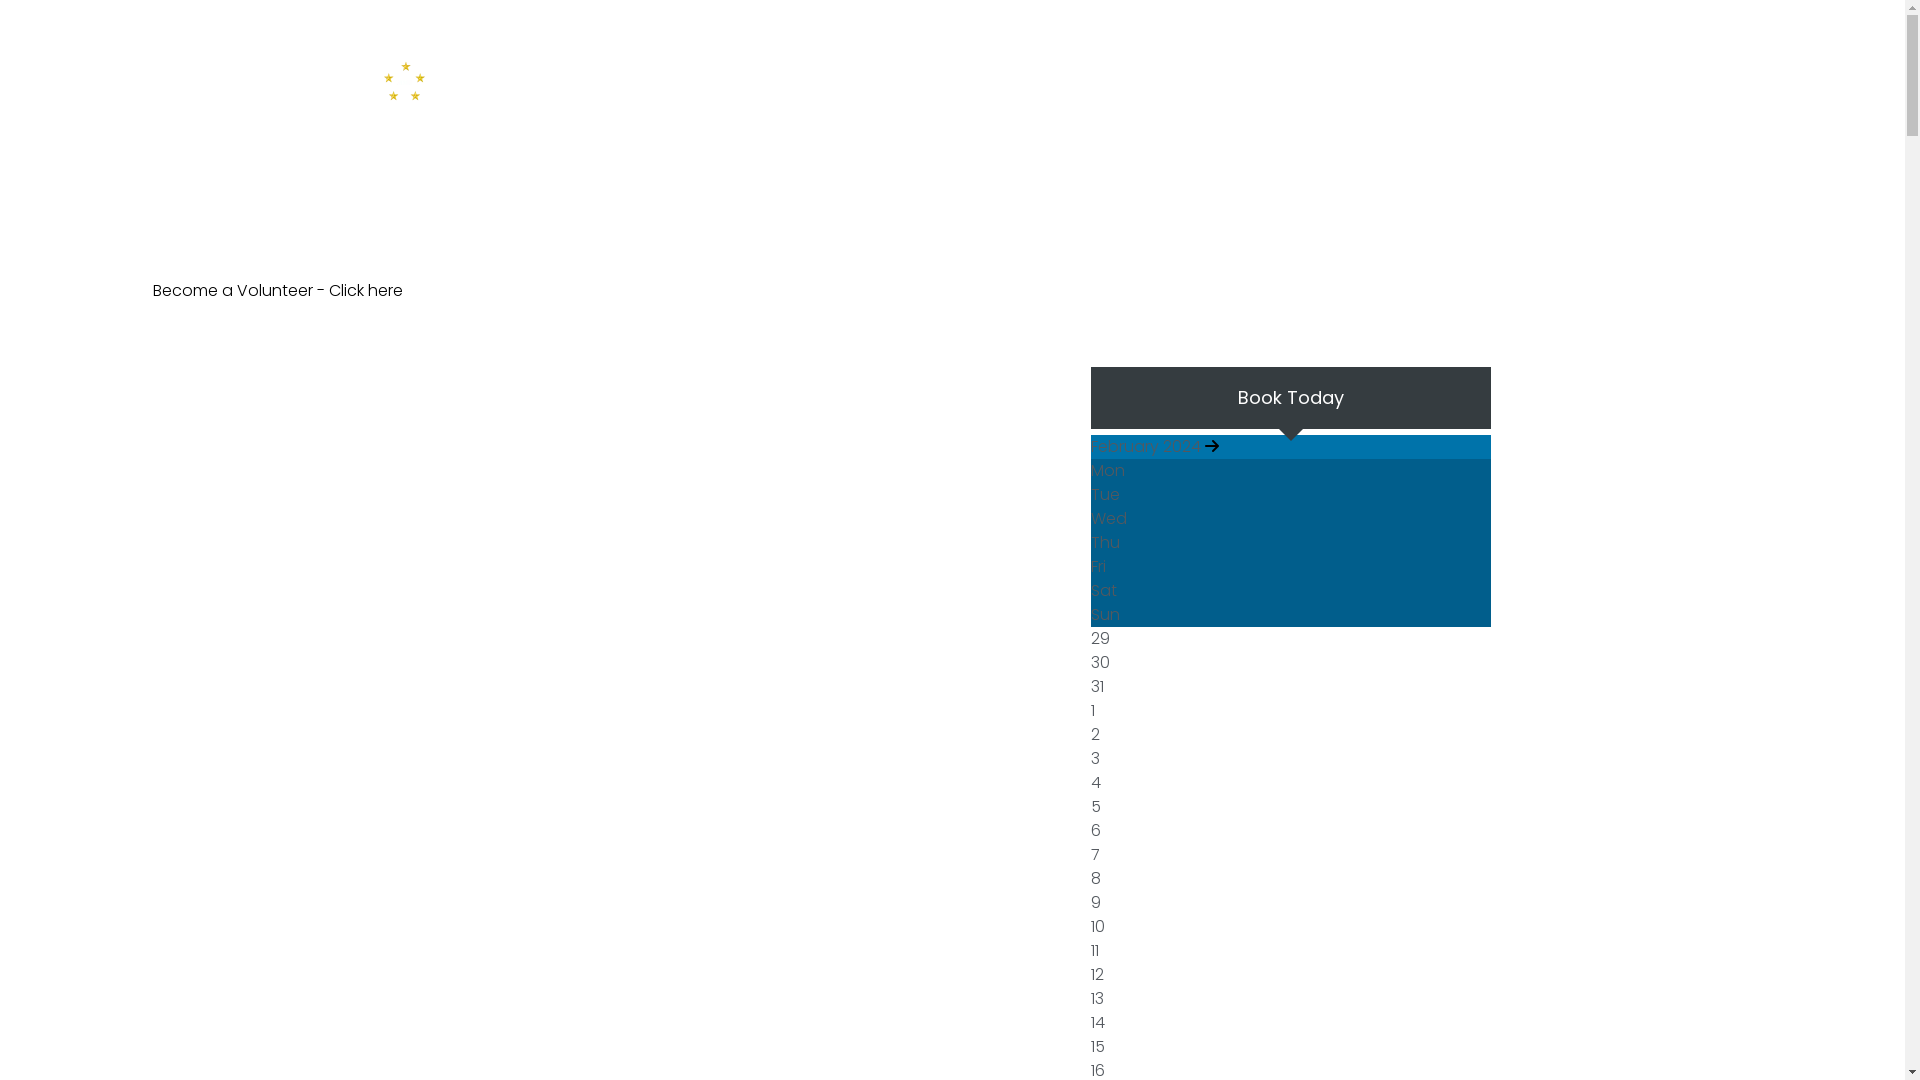 This screenshot has height=1080, width=1920. Describe the element at coordinates (1065, 81) in the screenshot. I see `Resources` at that location.